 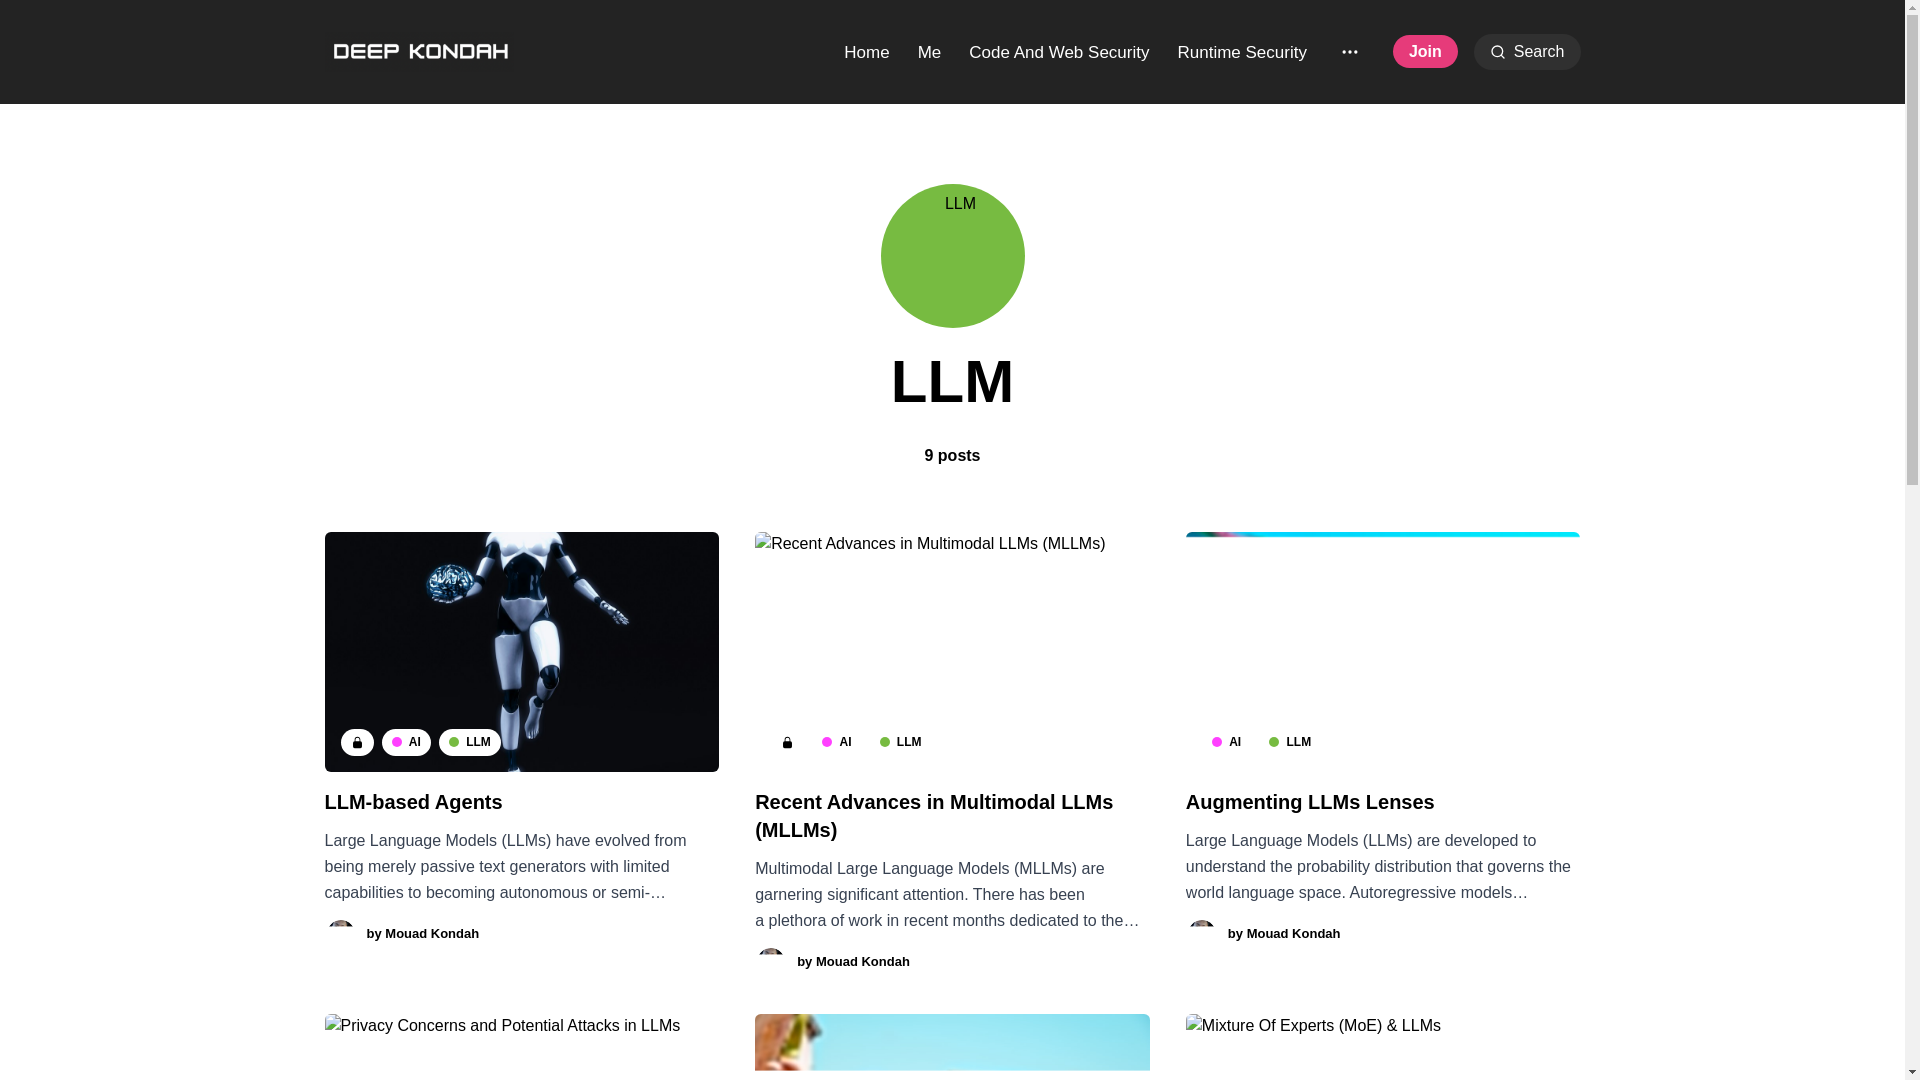 I want to click on Augmenting LLMs Lenses, so click(x=1310, y=802).